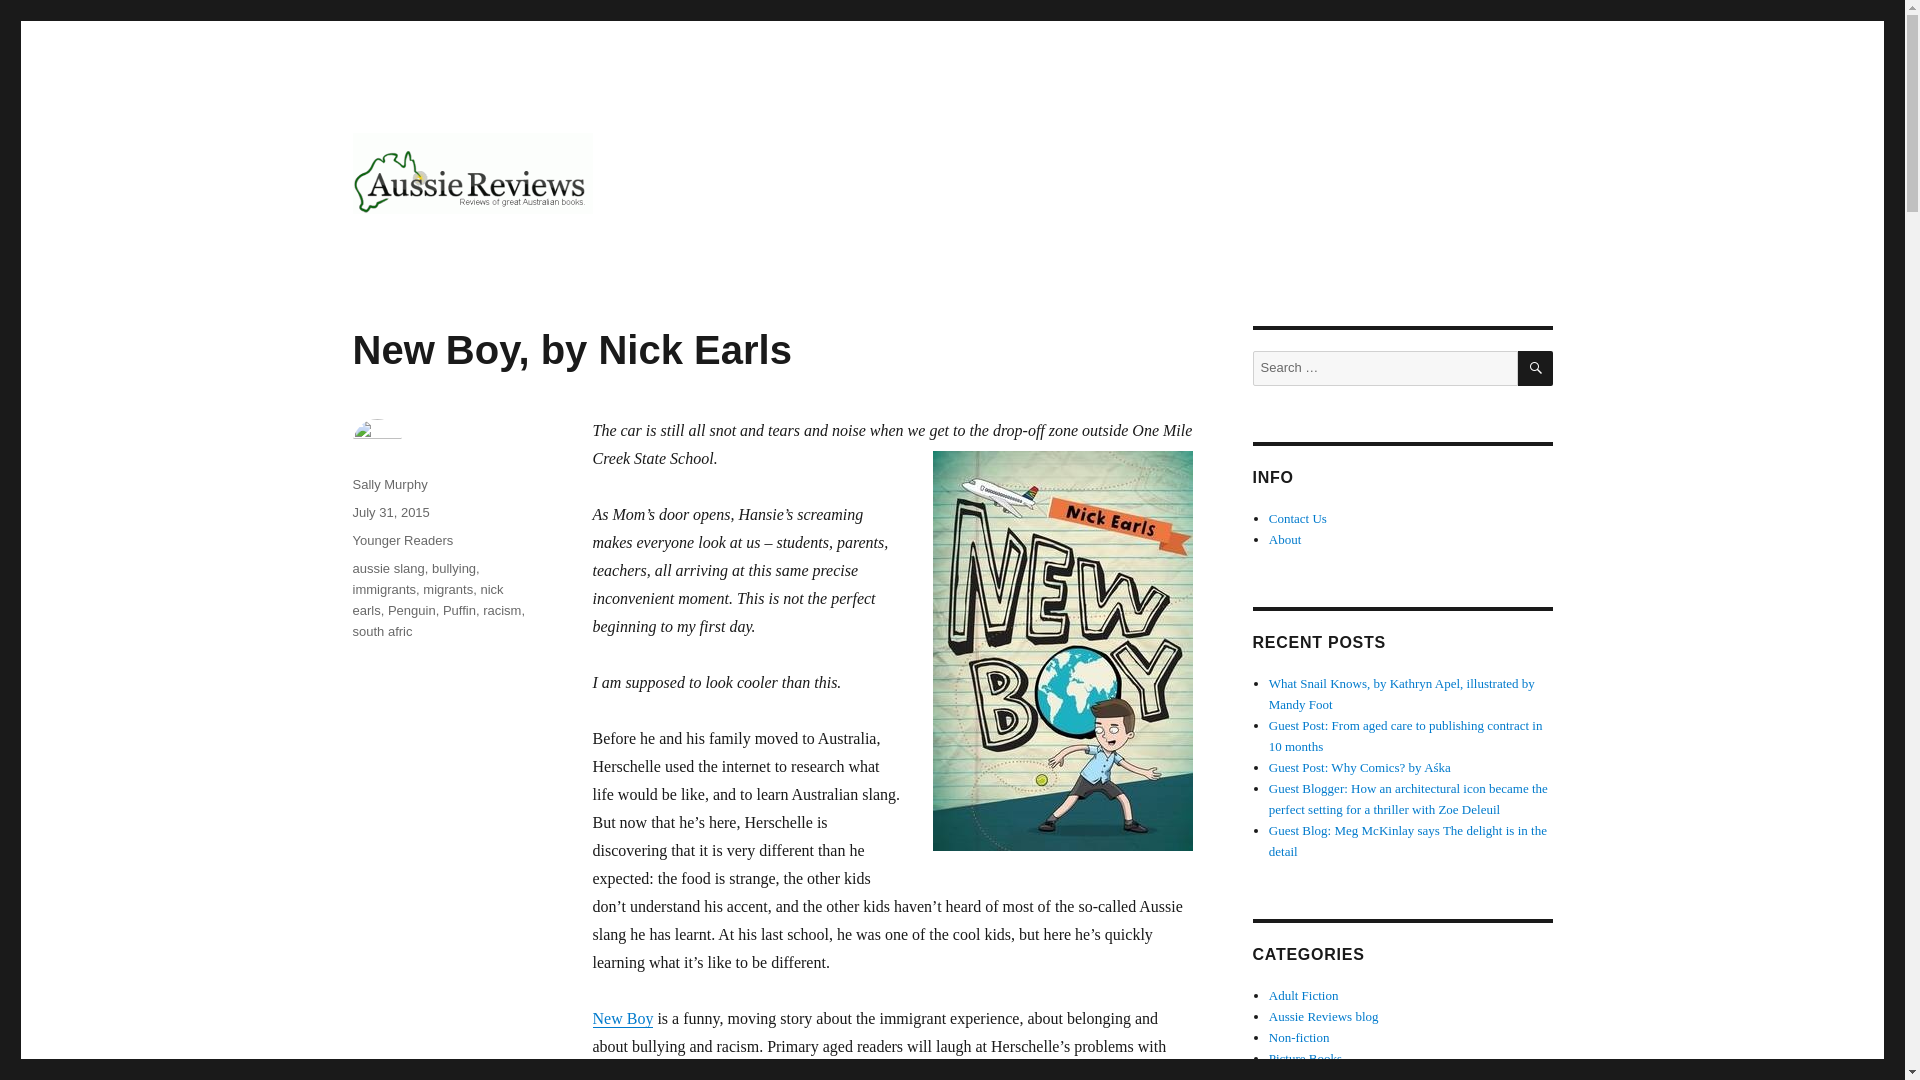 This screenshot has width=1920, height=1080. I want to click on Uncategorised, so click(1306, 1076).